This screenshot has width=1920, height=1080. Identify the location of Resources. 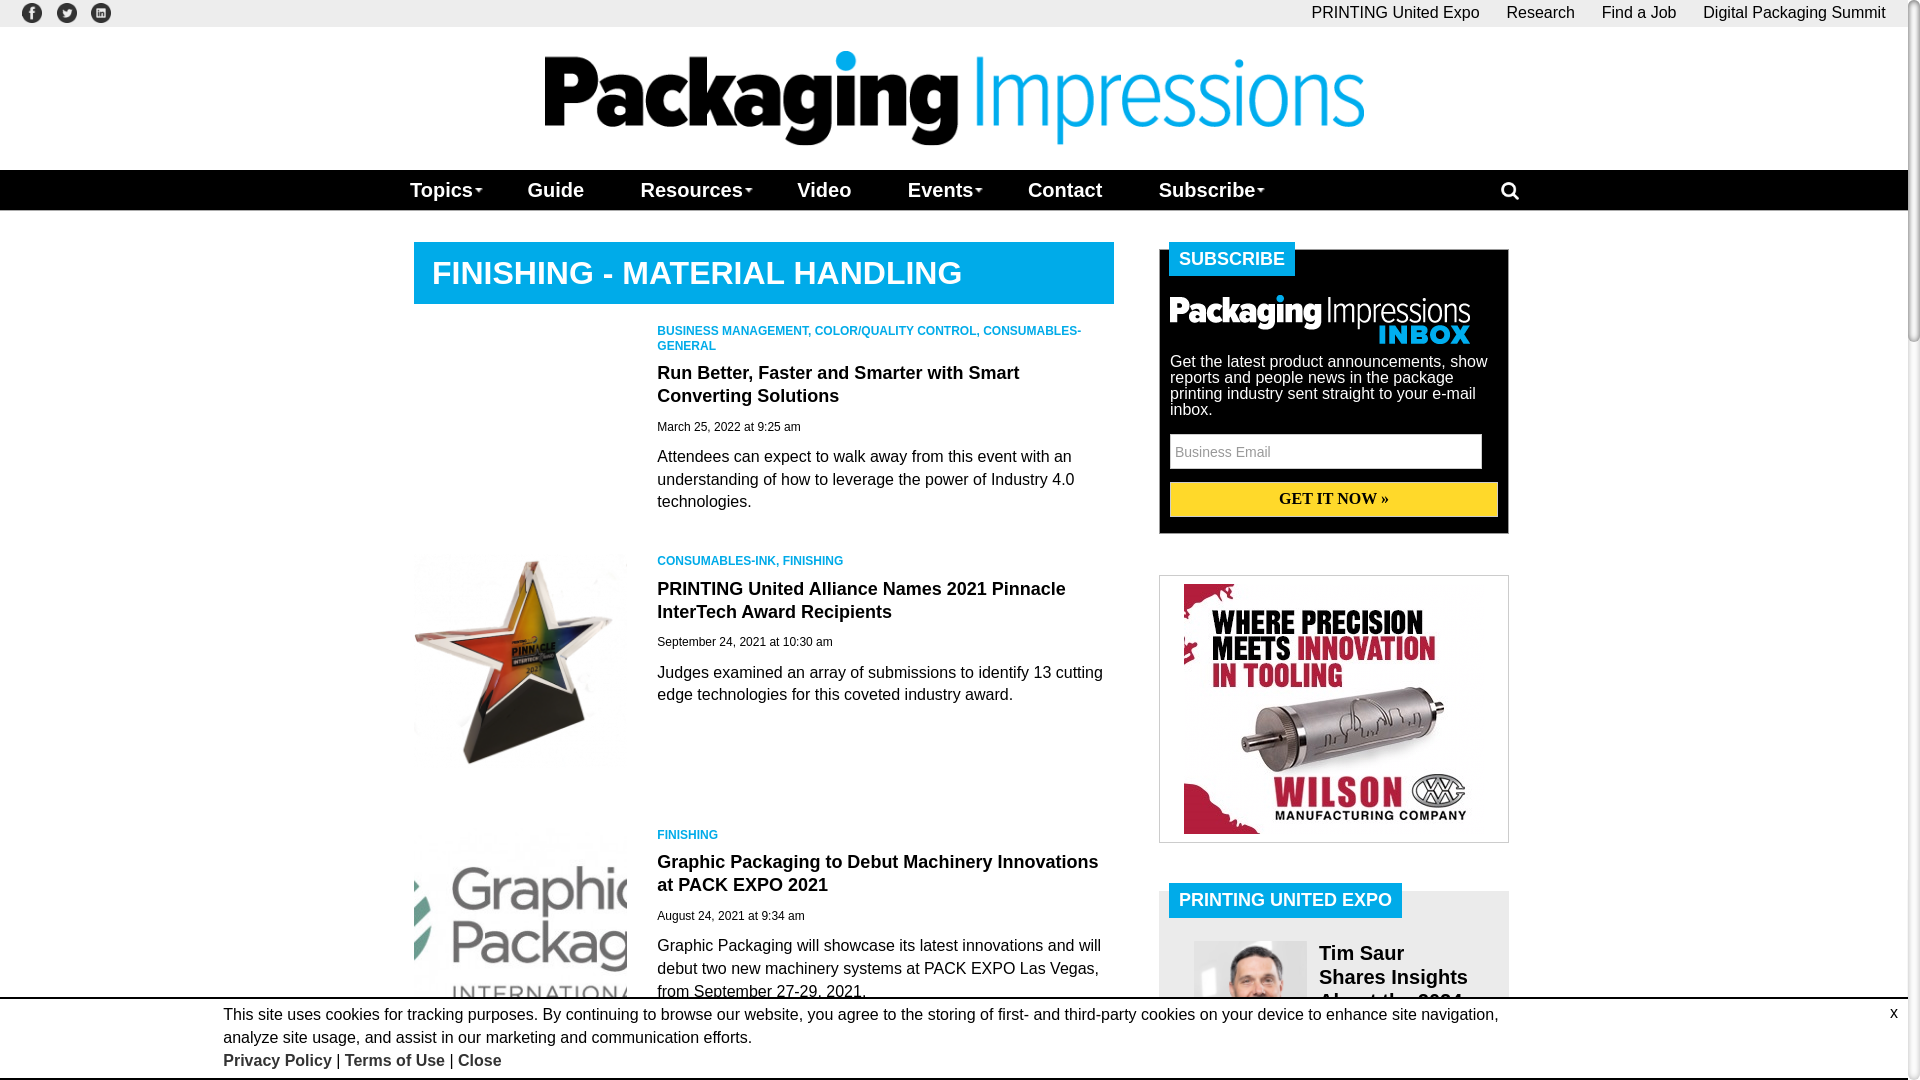
(690, 189).